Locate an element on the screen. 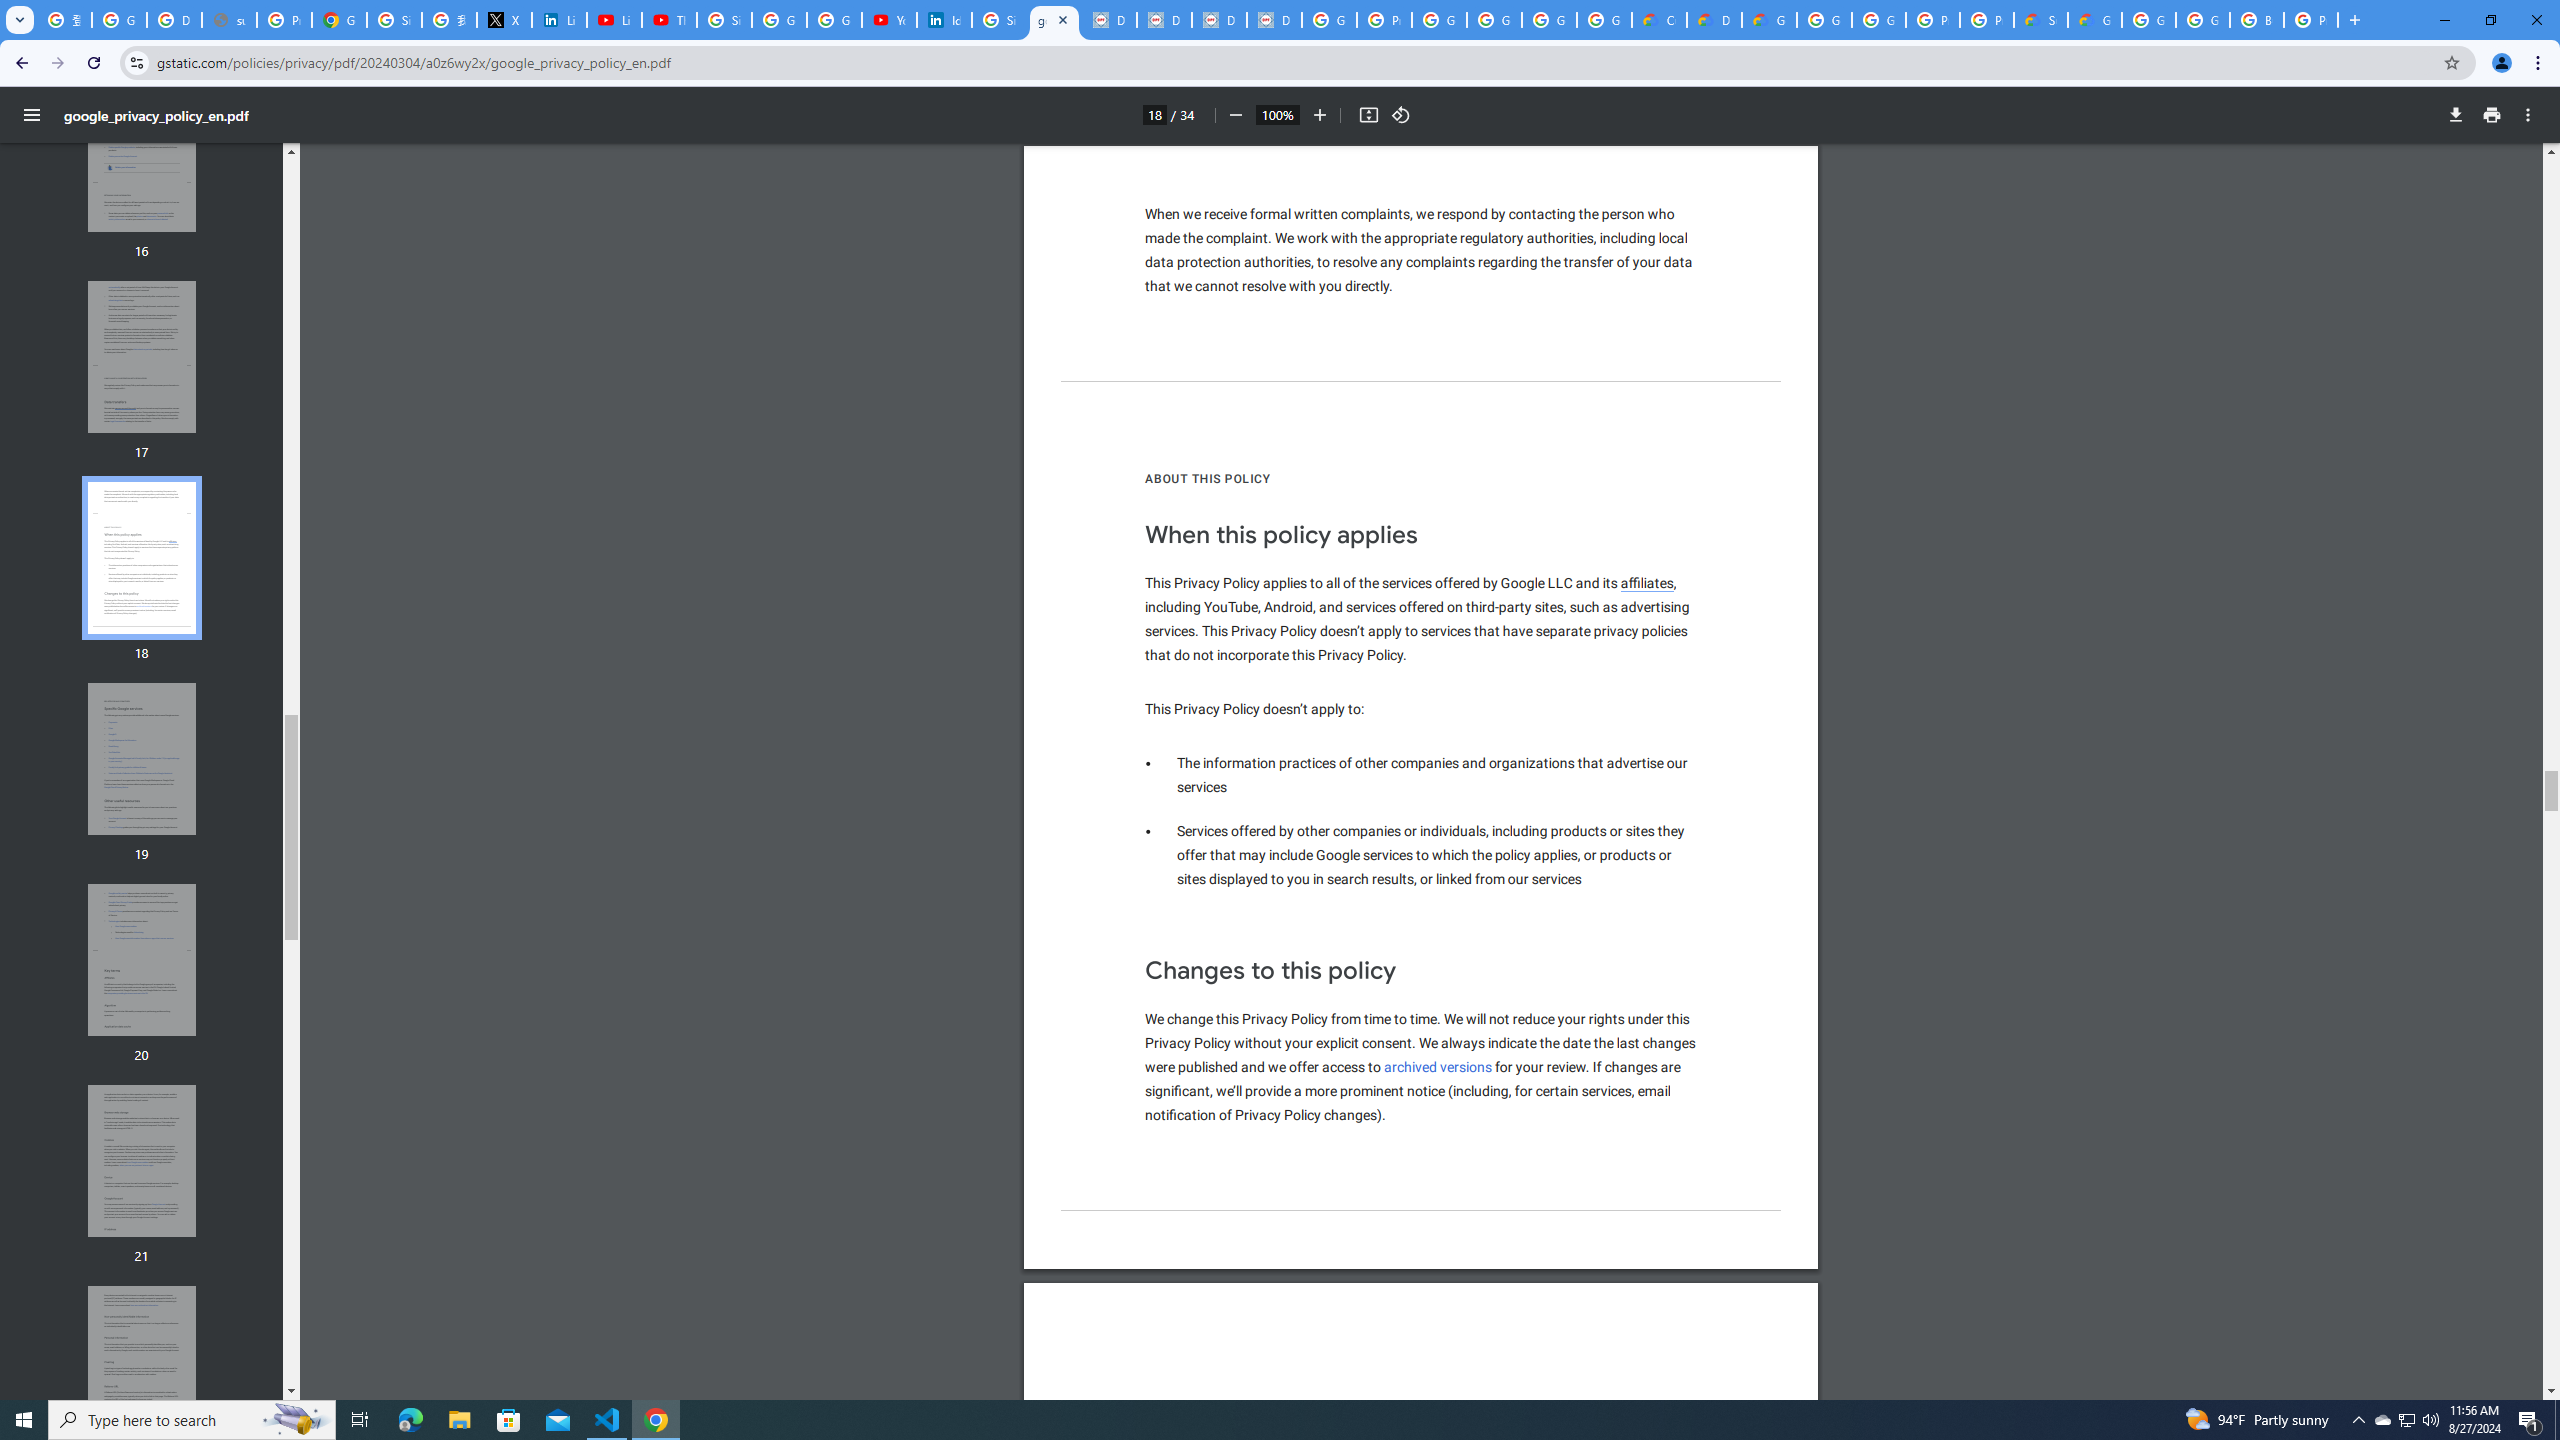 The image size is (2560, 1440). Support Hub | Google Cloud is located at coordinates (2040, 20).